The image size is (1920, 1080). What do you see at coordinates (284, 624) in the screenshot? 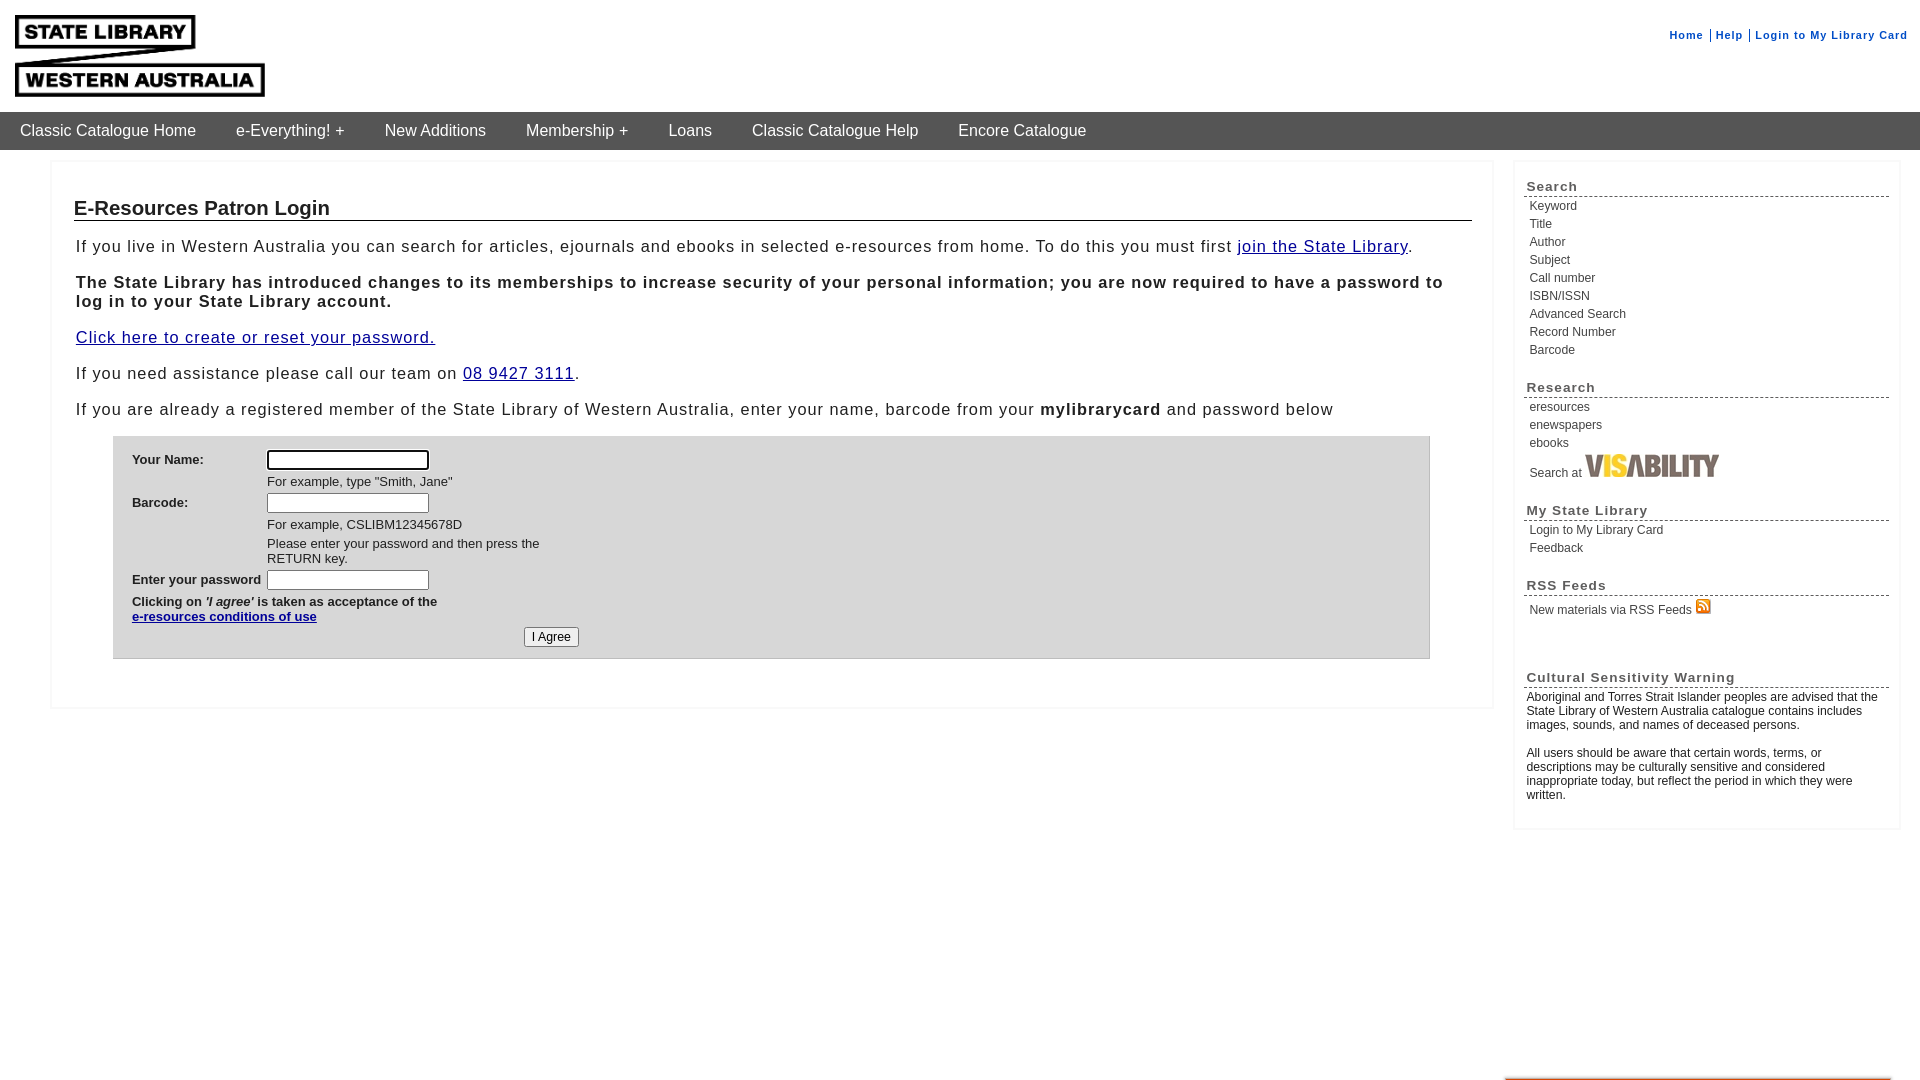
I see `e-resources conditions of use` at bounding box center [284, 624].